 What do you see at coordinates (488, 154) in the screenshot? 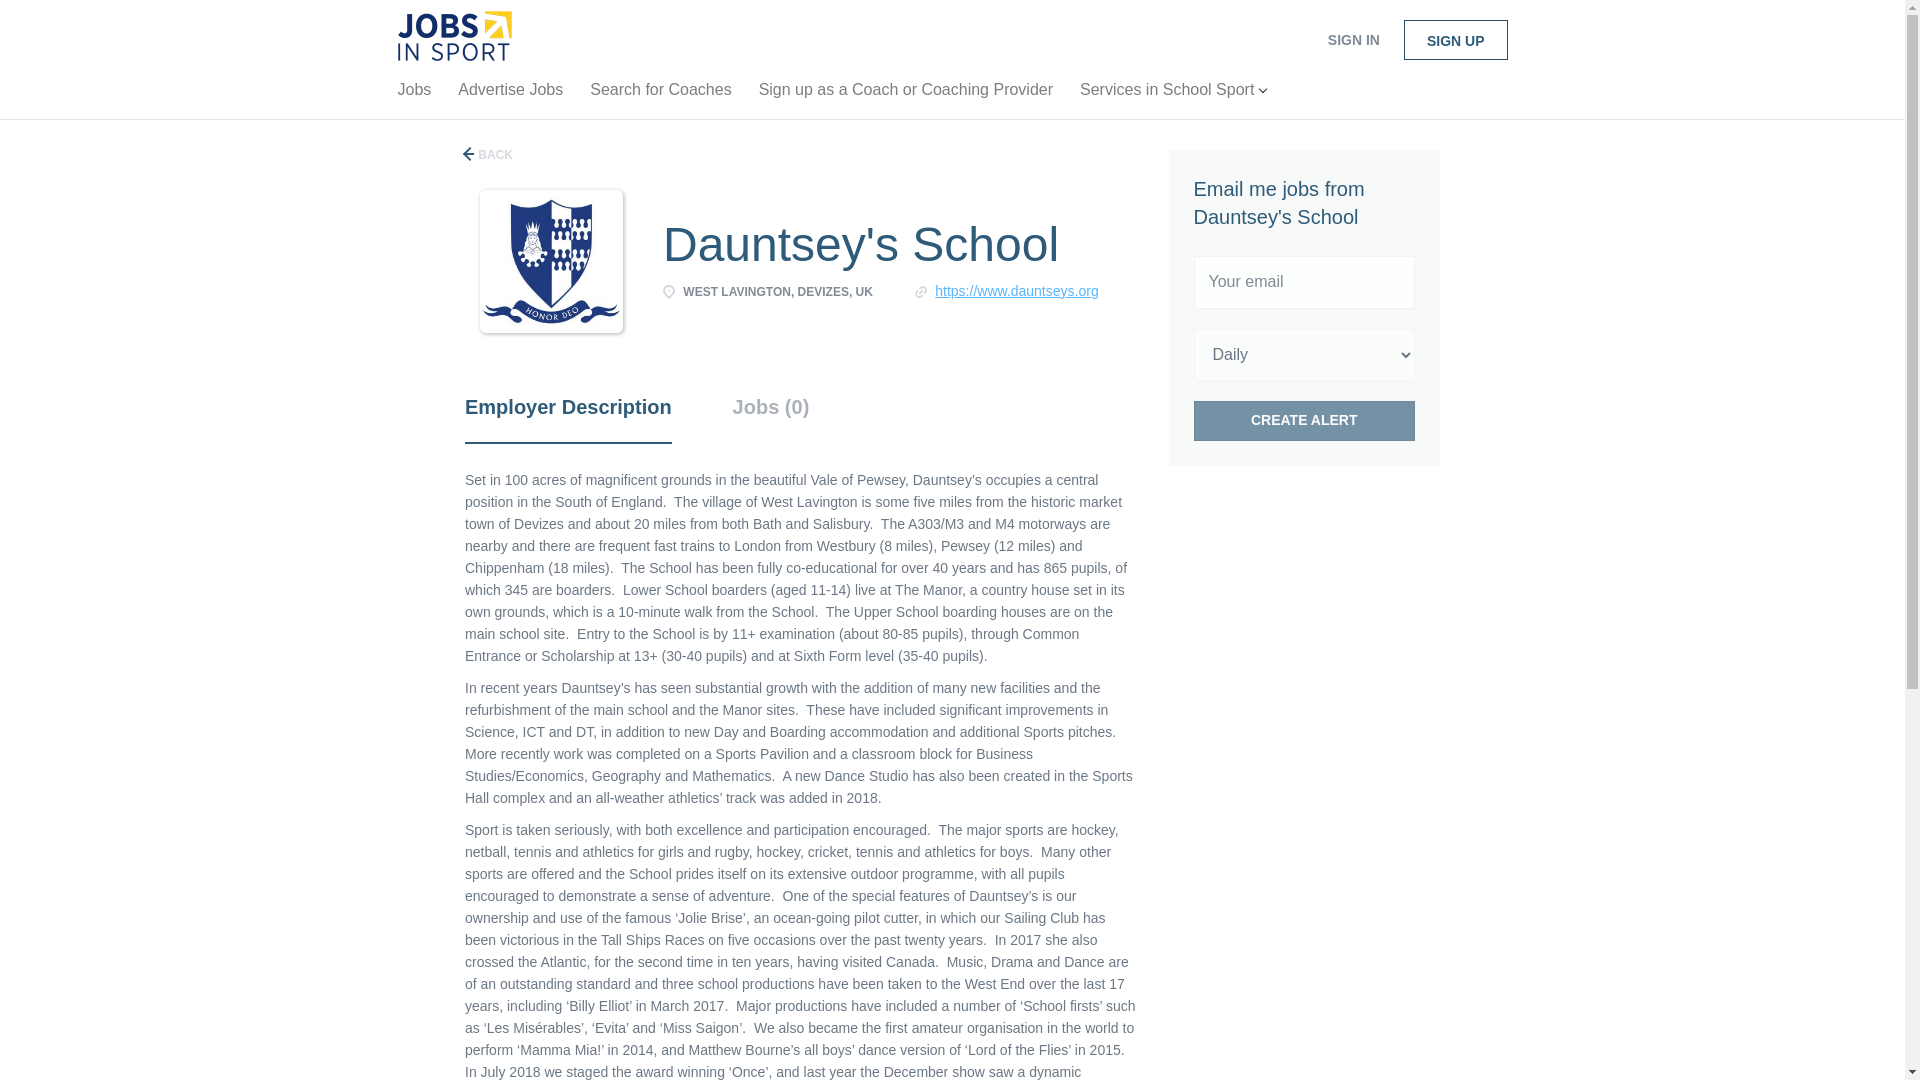
I see `BACK` at bounding box center [488, 154].